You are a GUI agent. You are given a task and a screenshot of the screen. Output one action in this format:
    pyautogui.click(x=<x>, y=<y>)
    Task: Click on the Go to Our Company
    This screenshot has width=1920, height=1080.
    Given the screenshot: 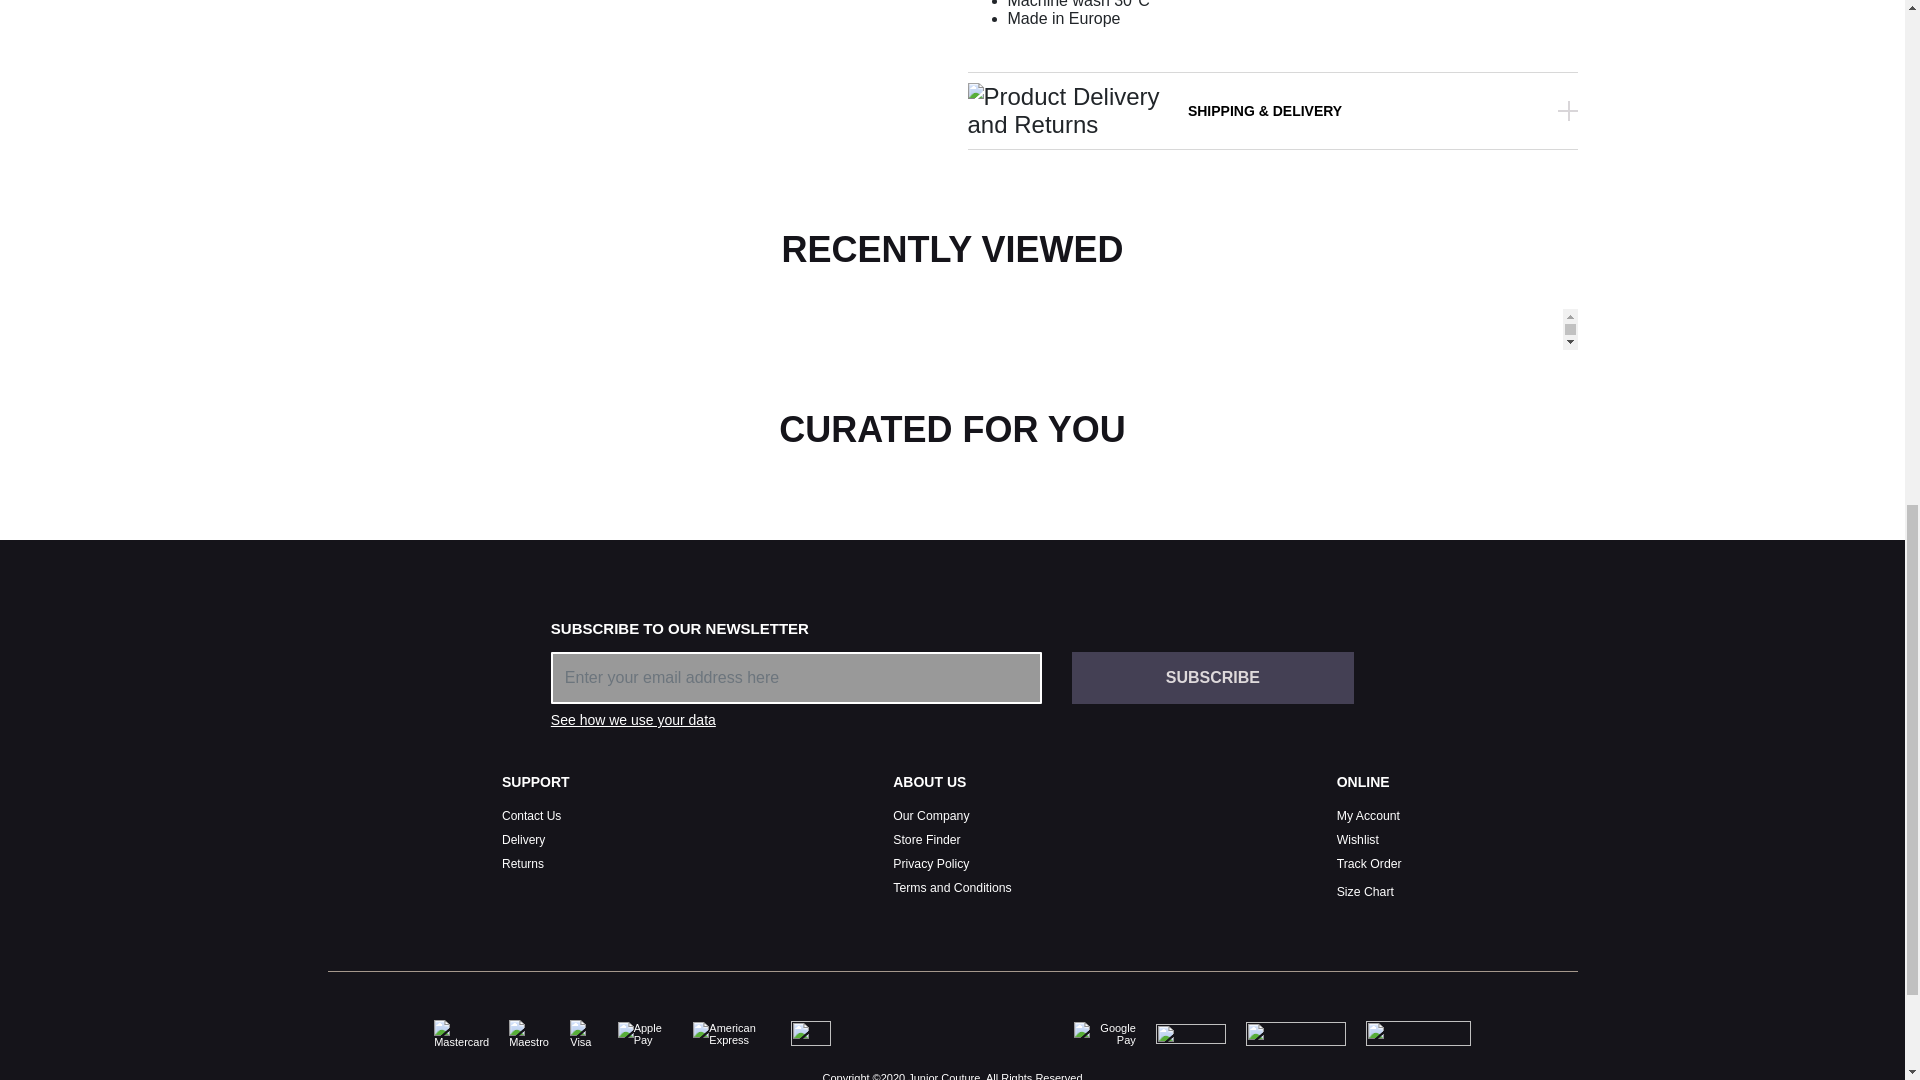 What is the action you would take?
    pyautogui.click(x=930, y=815)
    